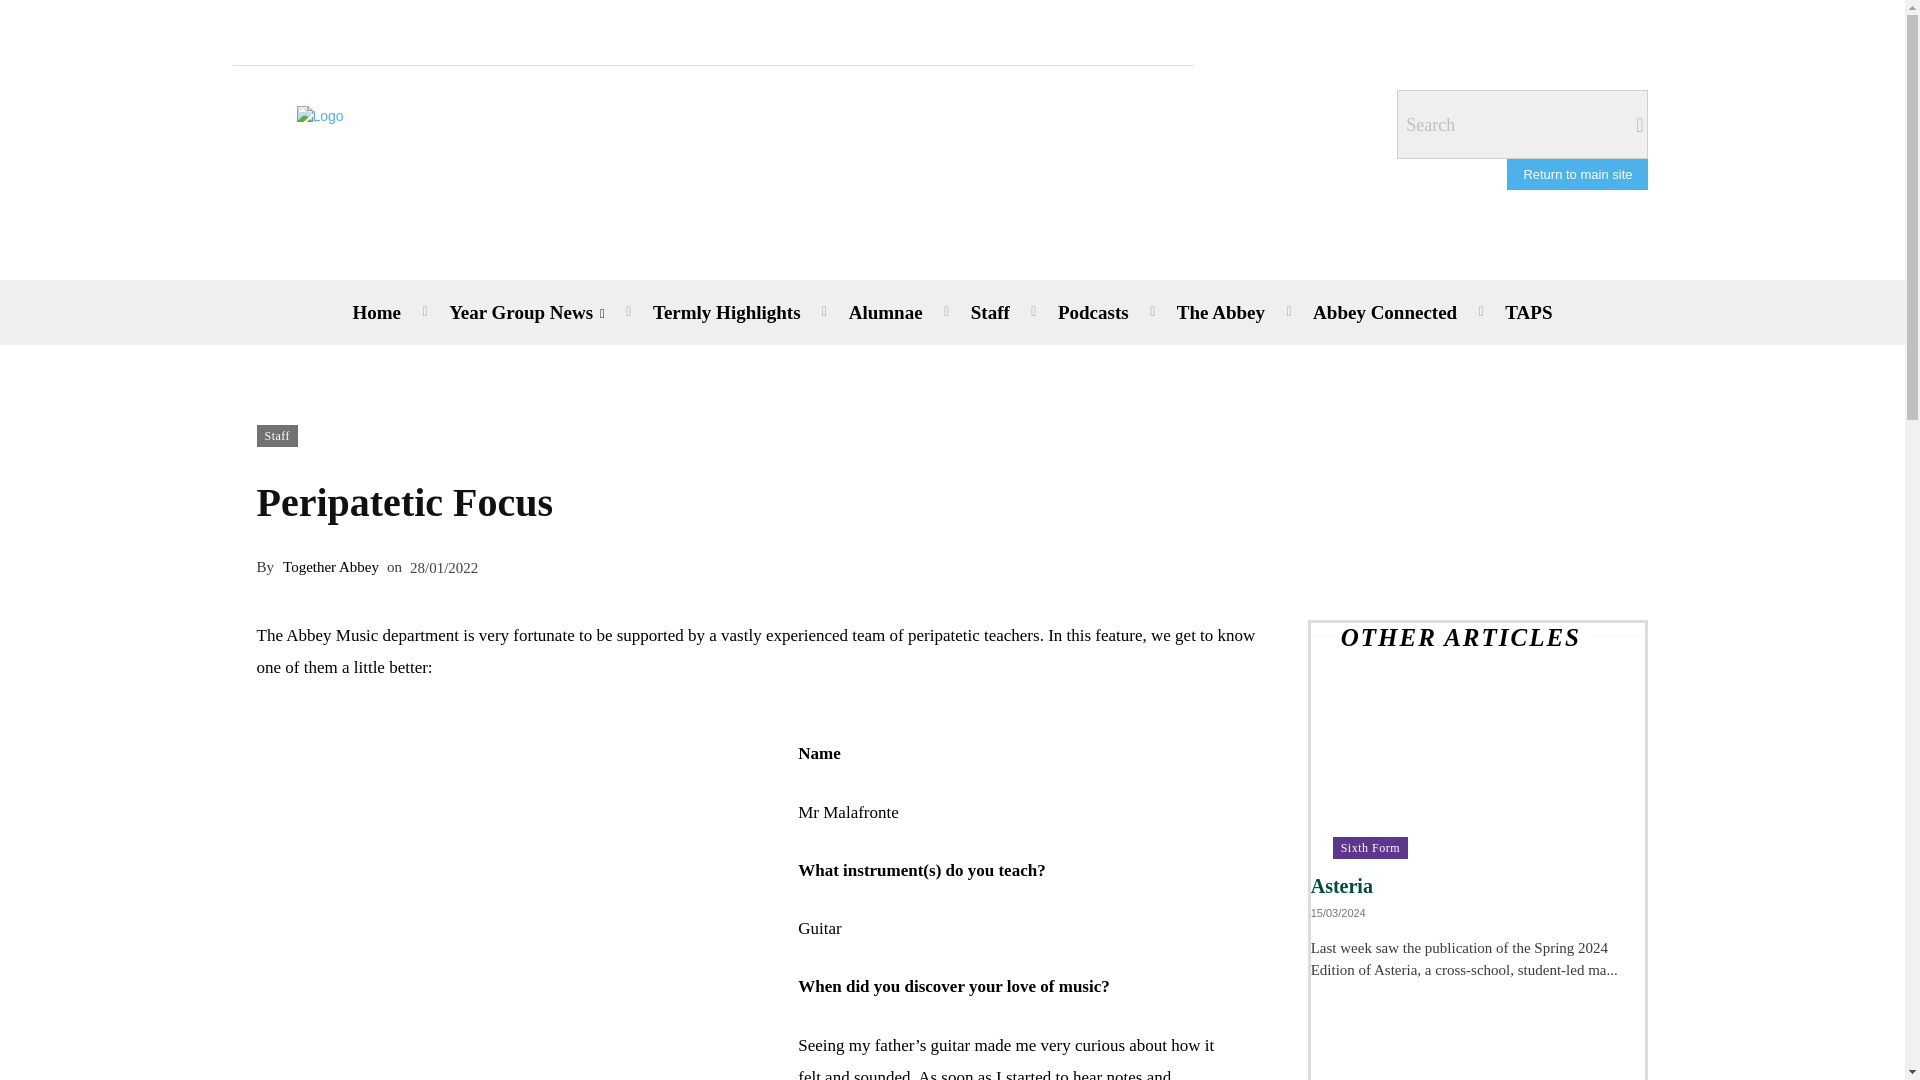 Image resolution: width=1920 pixels, height=1080 pixels. I want to click on Termly Highlights, so click(727, 312).